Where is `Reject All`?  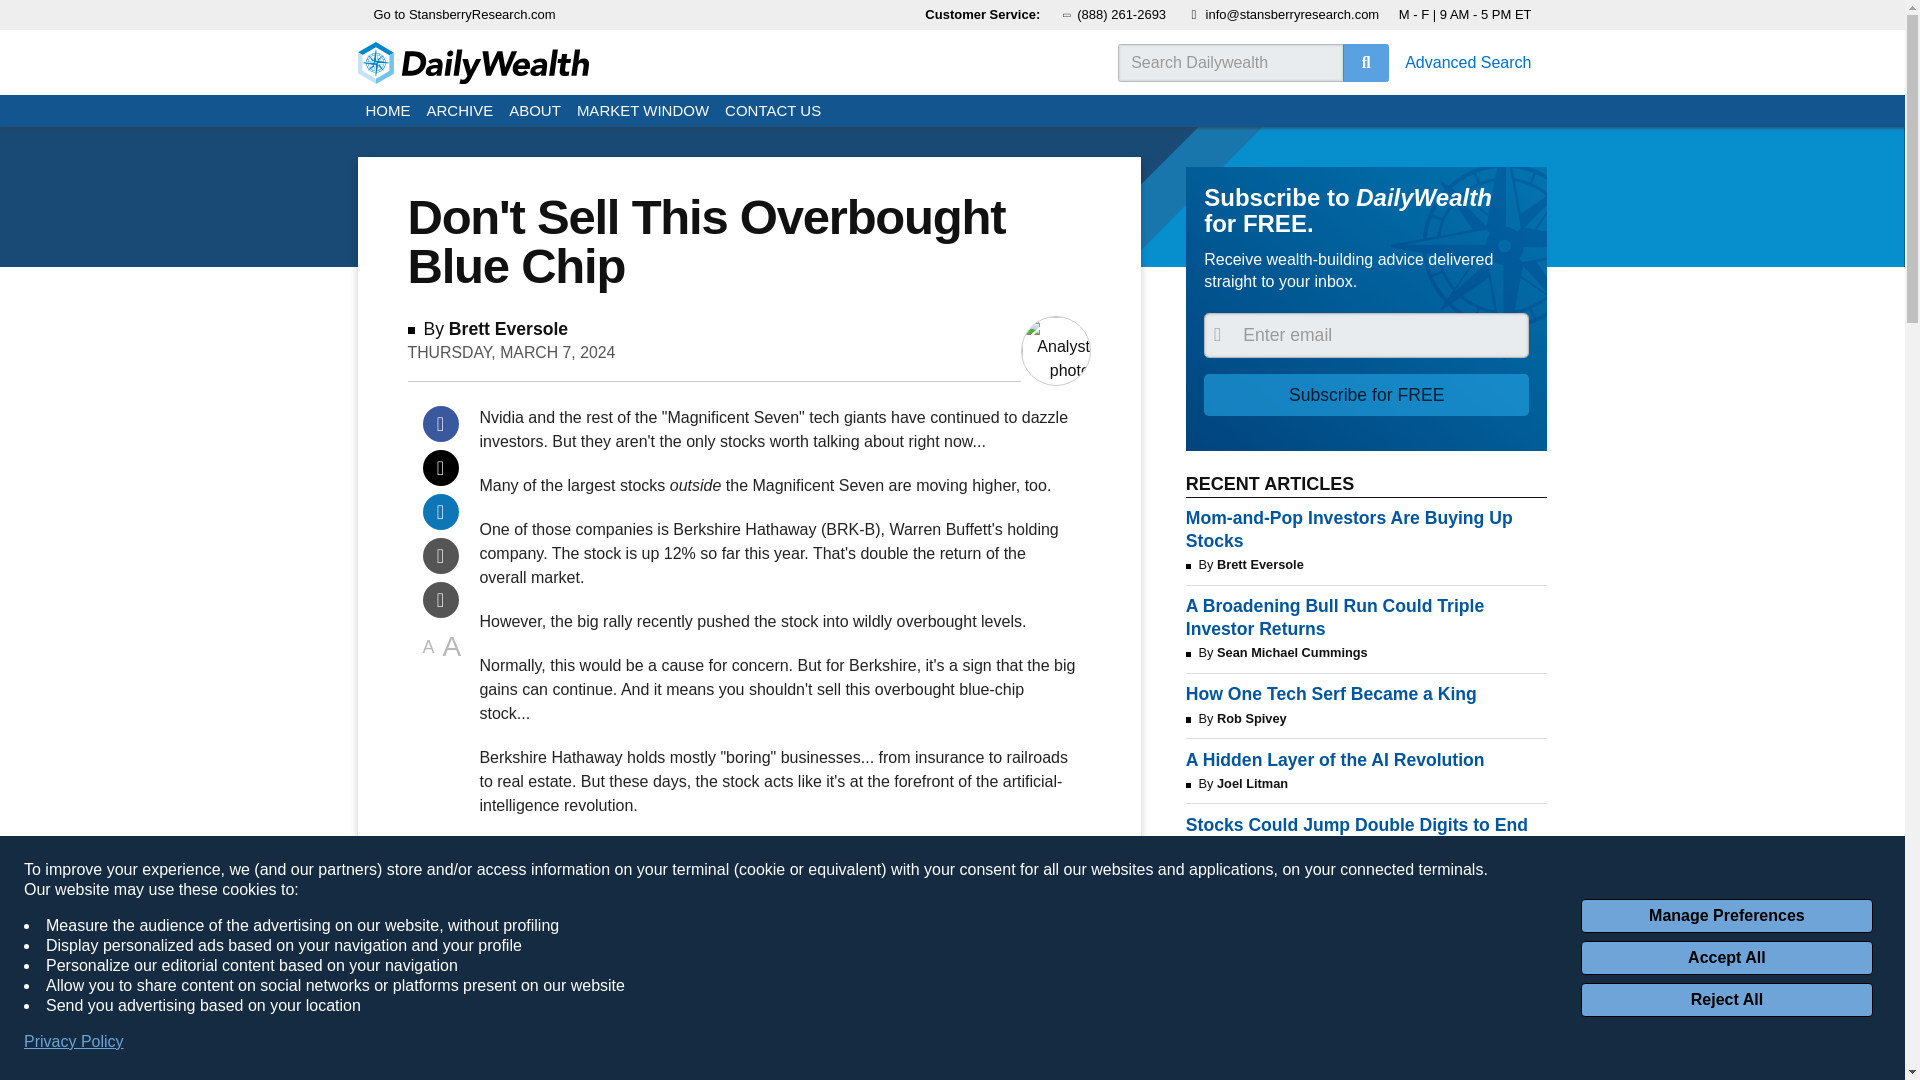
Reject All is located at coordinates (1726, 1000).